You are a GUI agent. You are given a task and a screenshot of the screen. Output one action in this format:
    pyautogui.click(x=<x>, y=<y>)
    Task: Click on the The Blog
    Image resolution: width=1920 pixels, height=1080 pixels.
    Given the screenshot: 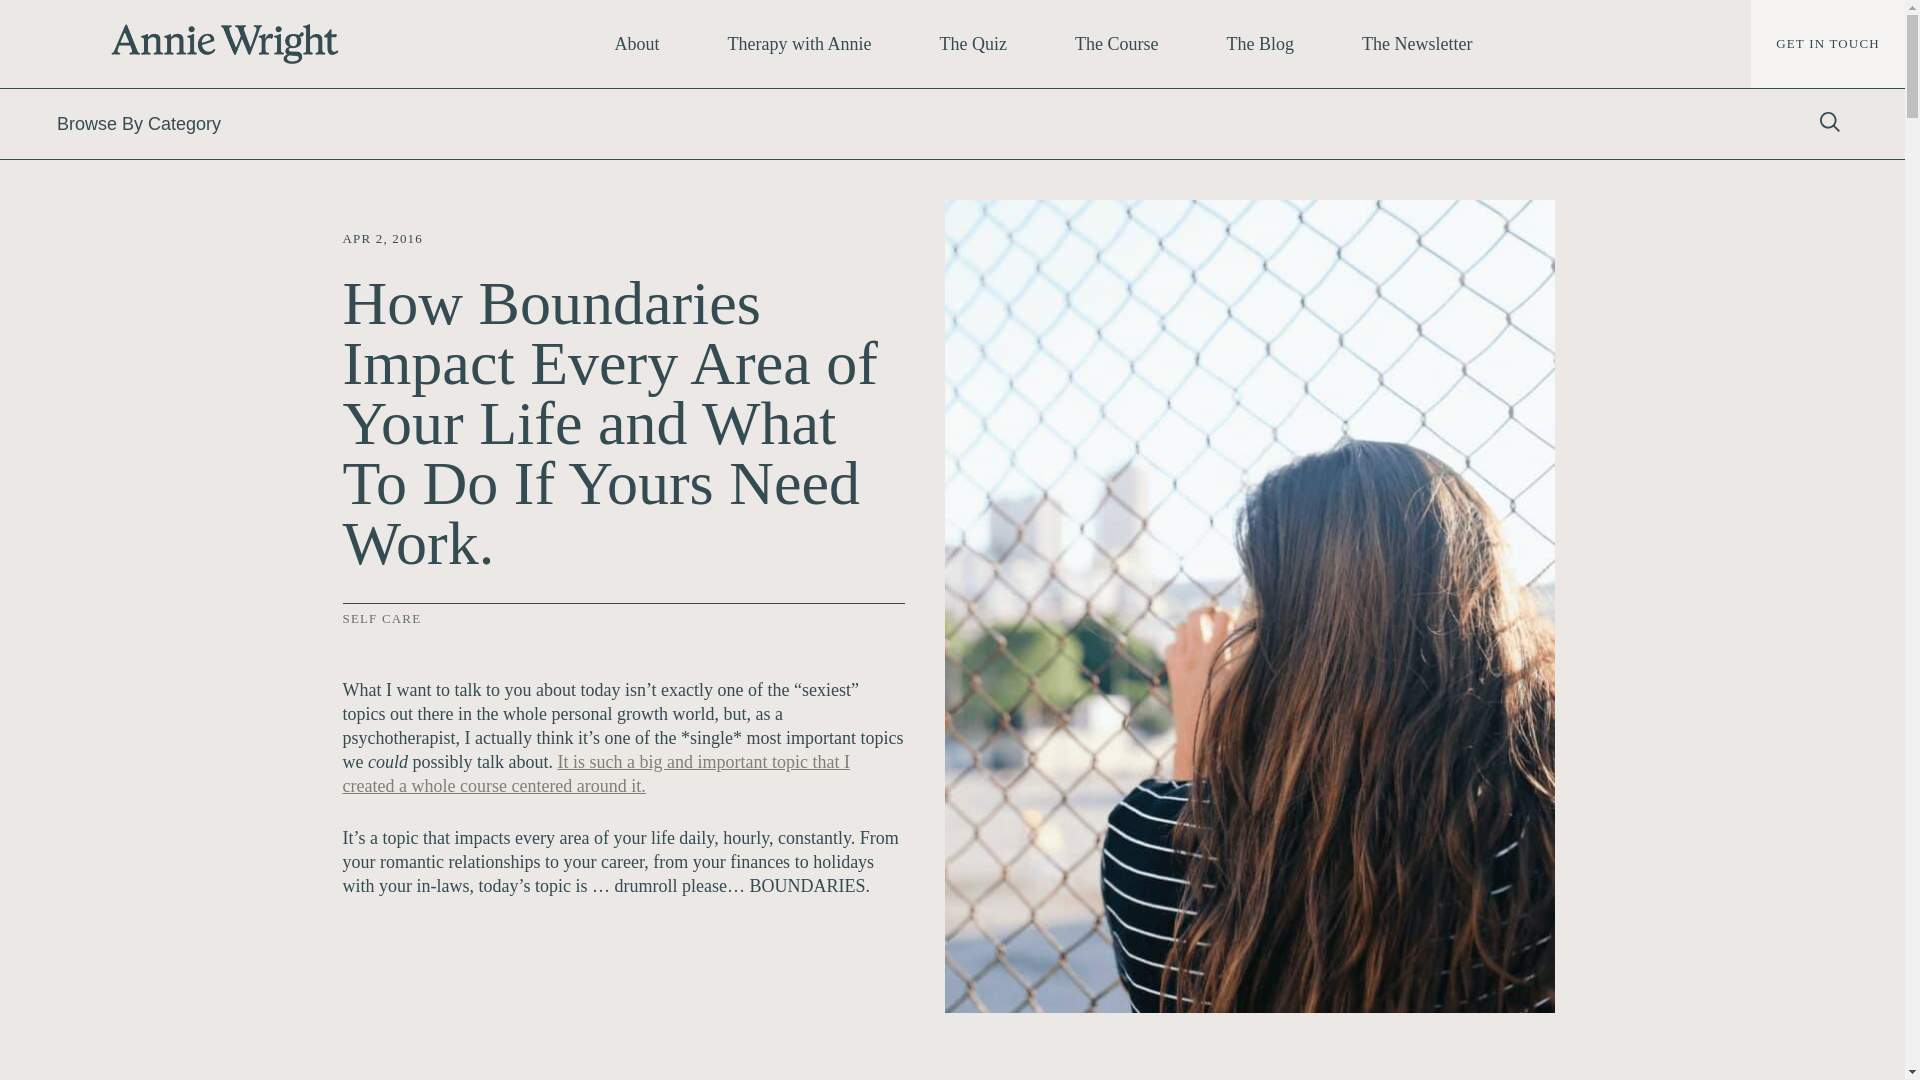 What is the action you would take?
    pyautogui.click(x=1259, y=44)
    